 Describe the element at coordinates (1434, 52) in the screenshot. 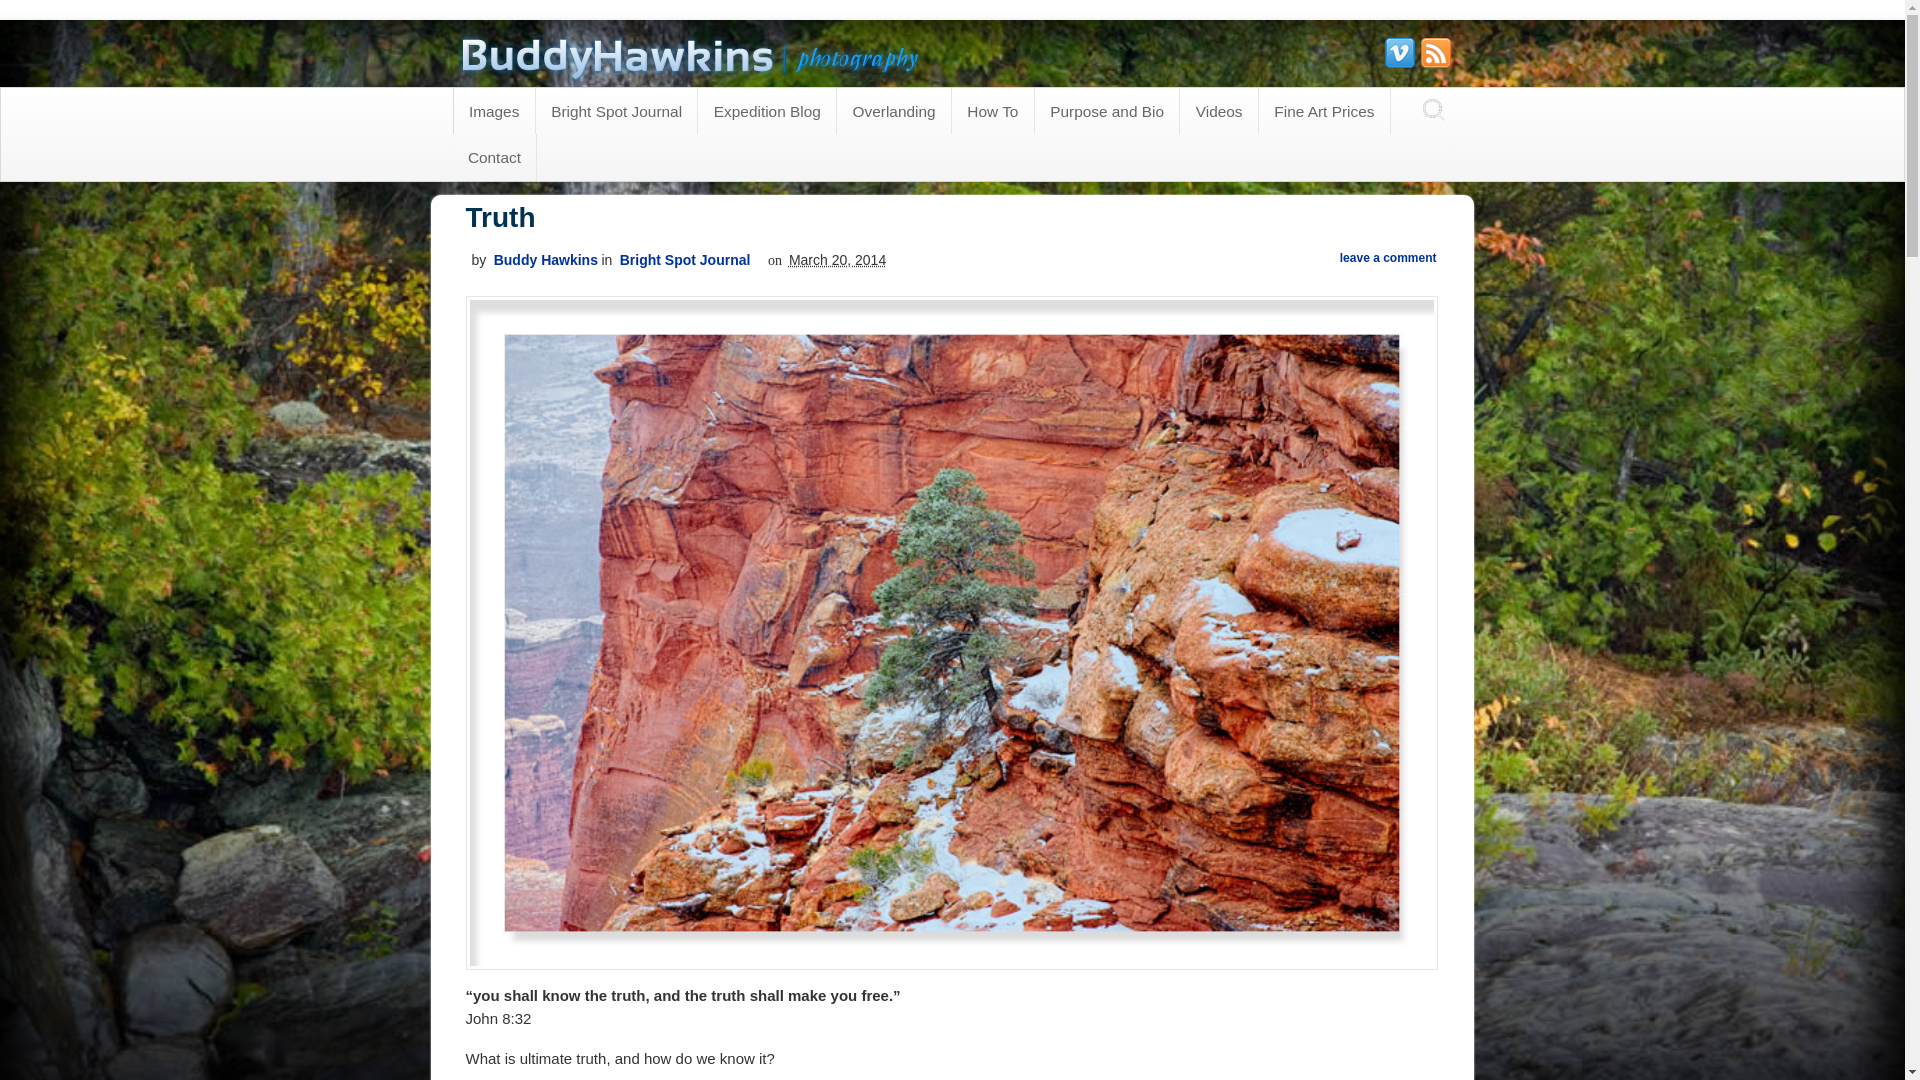

I see `RSS` at that location.